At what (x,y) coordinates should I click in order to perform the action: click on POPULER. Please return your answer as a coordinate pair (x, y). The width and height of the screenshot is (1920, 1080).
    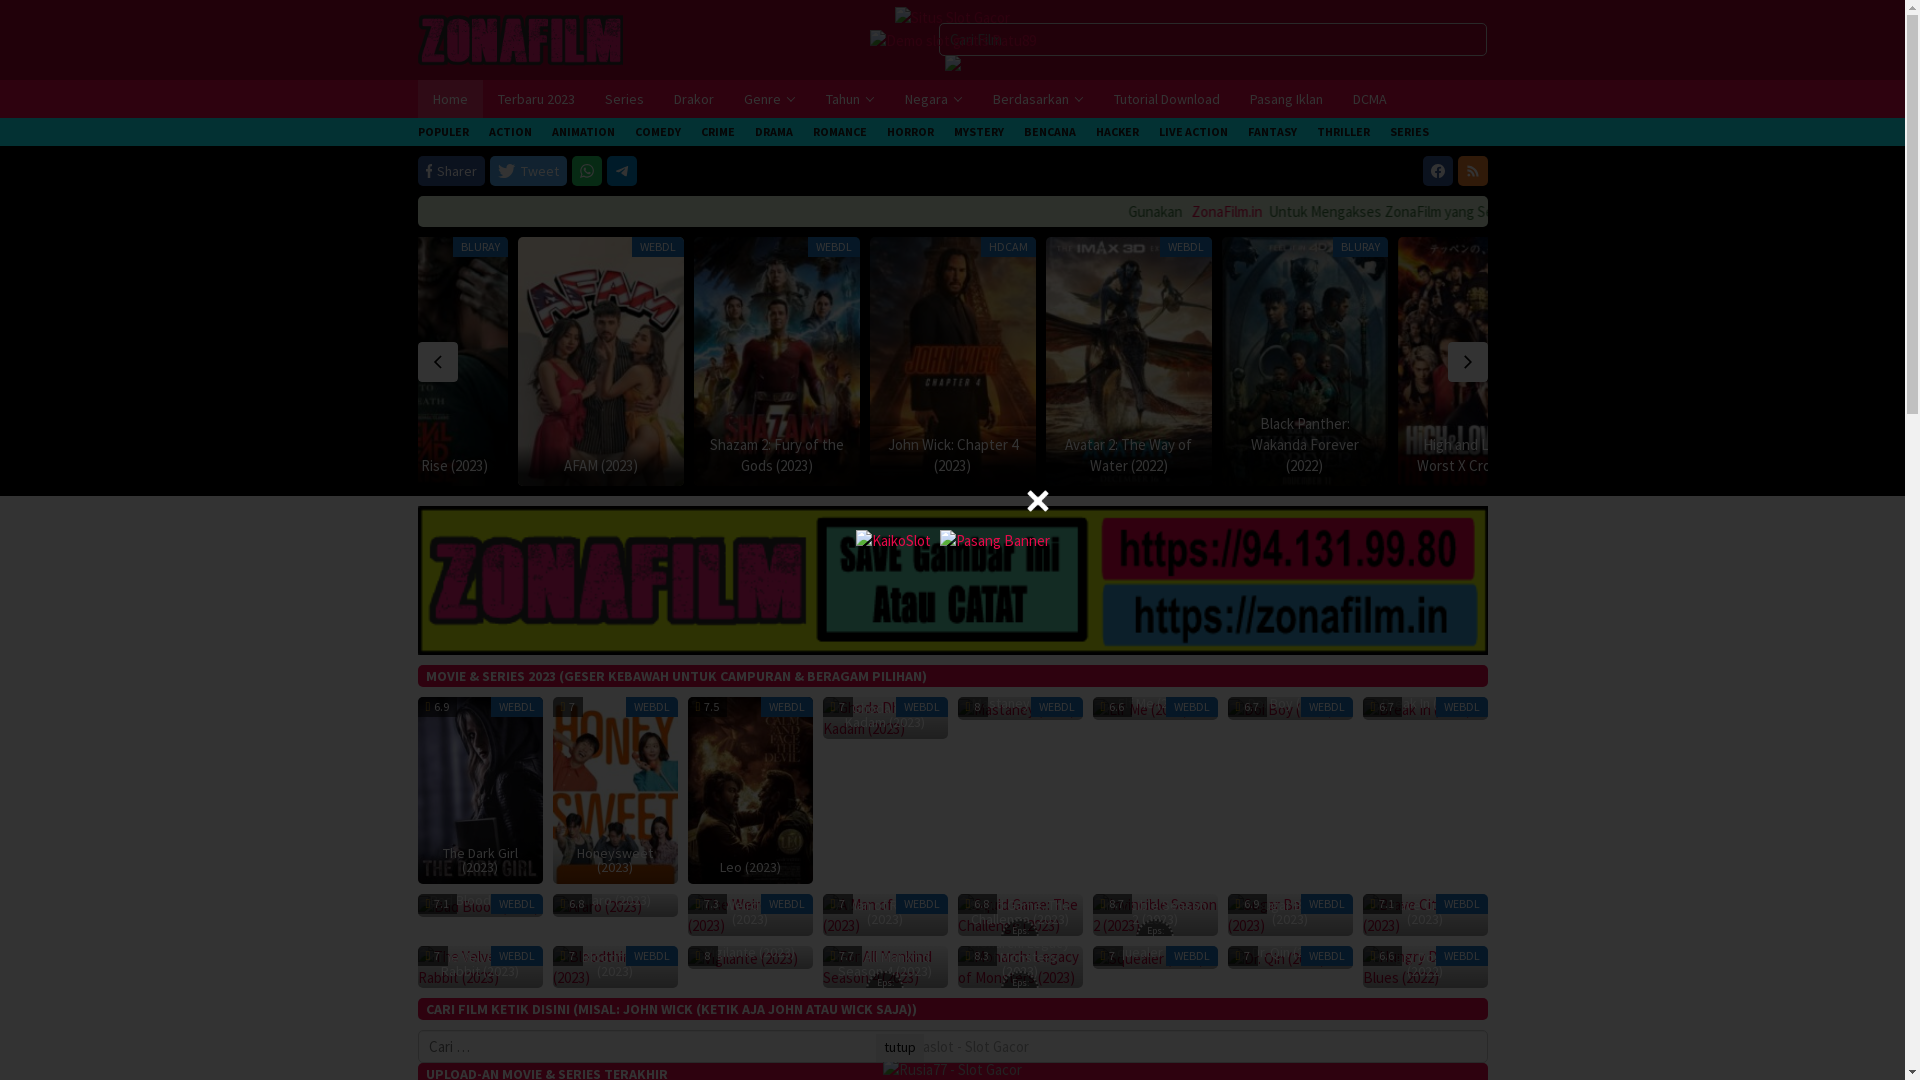
    Looking at the image, I should click on (444, 132).